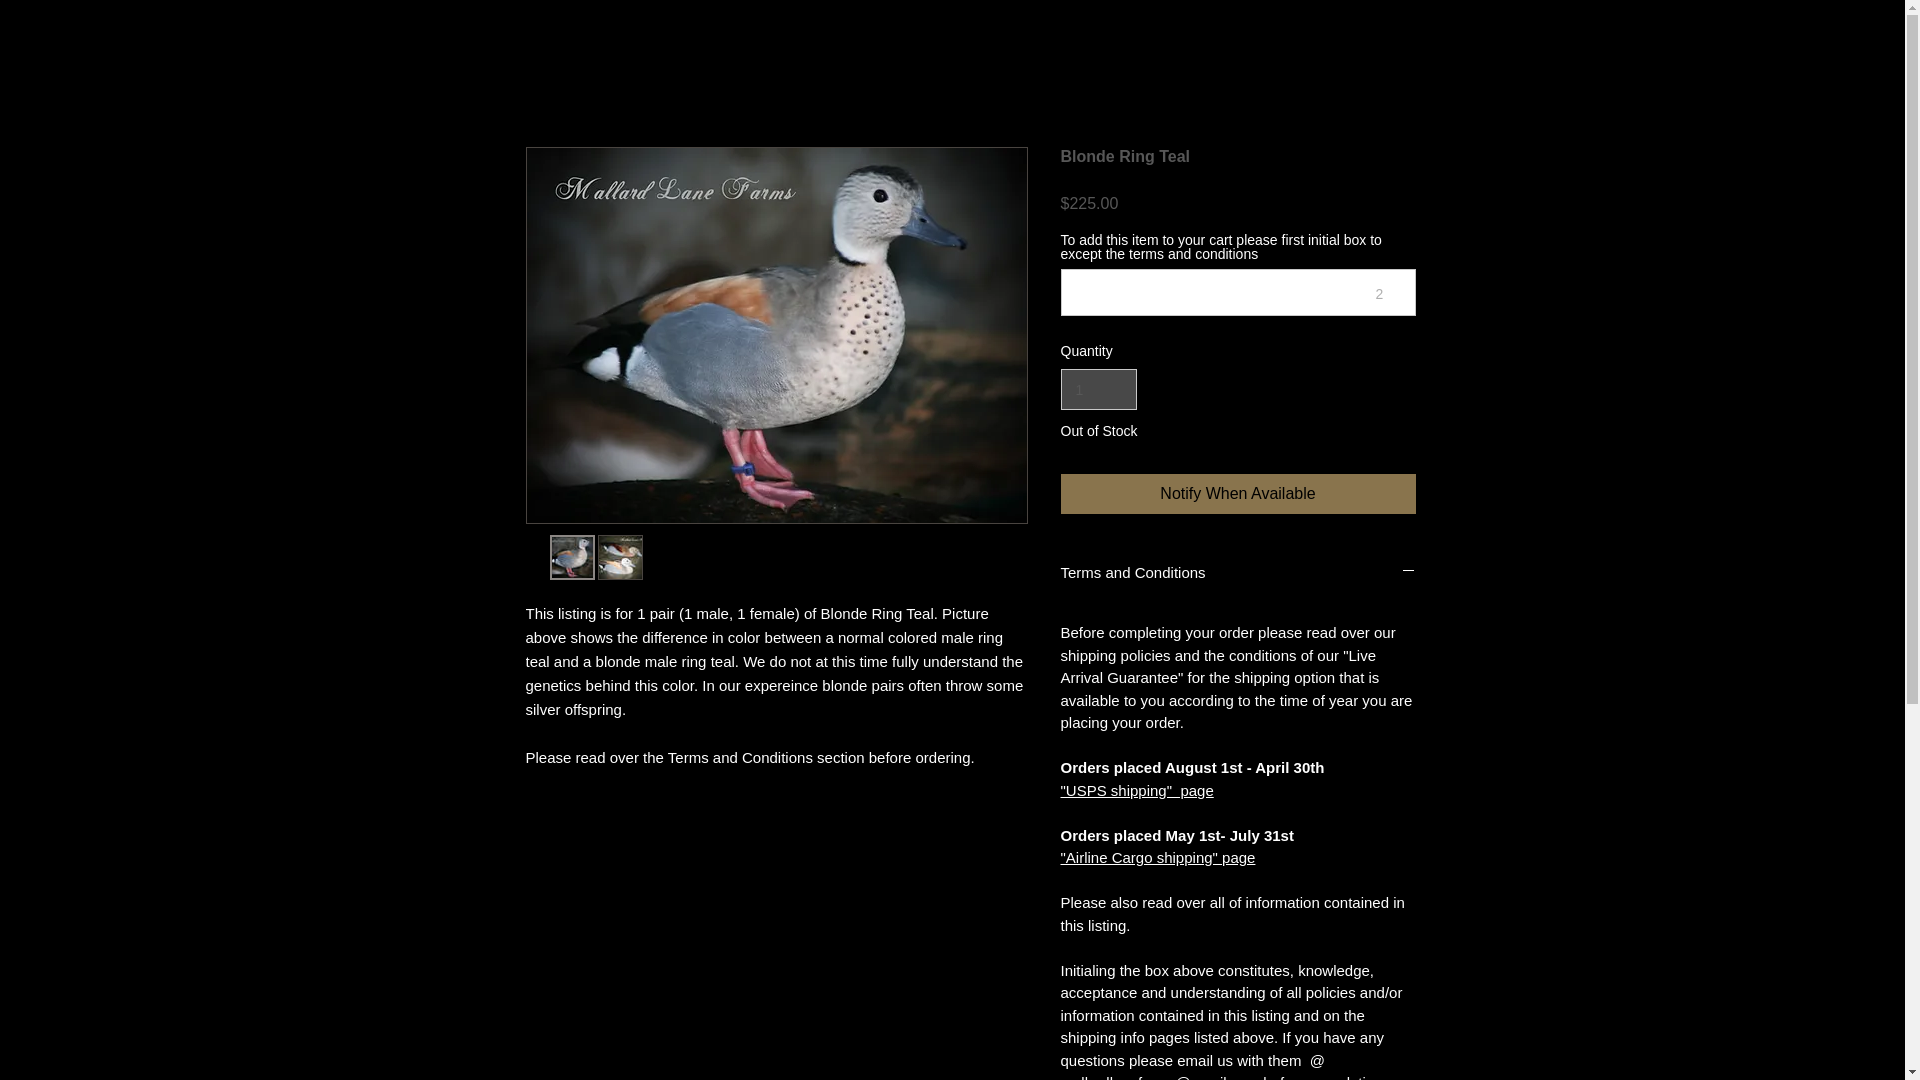 Image resolution: width=1920 pixels, height=1080 pixels. What do you see at coordinates (1157, 857) in the screenshot?
I see `"Airline Cargo shipping" page` at bounding box center [1157, 857].